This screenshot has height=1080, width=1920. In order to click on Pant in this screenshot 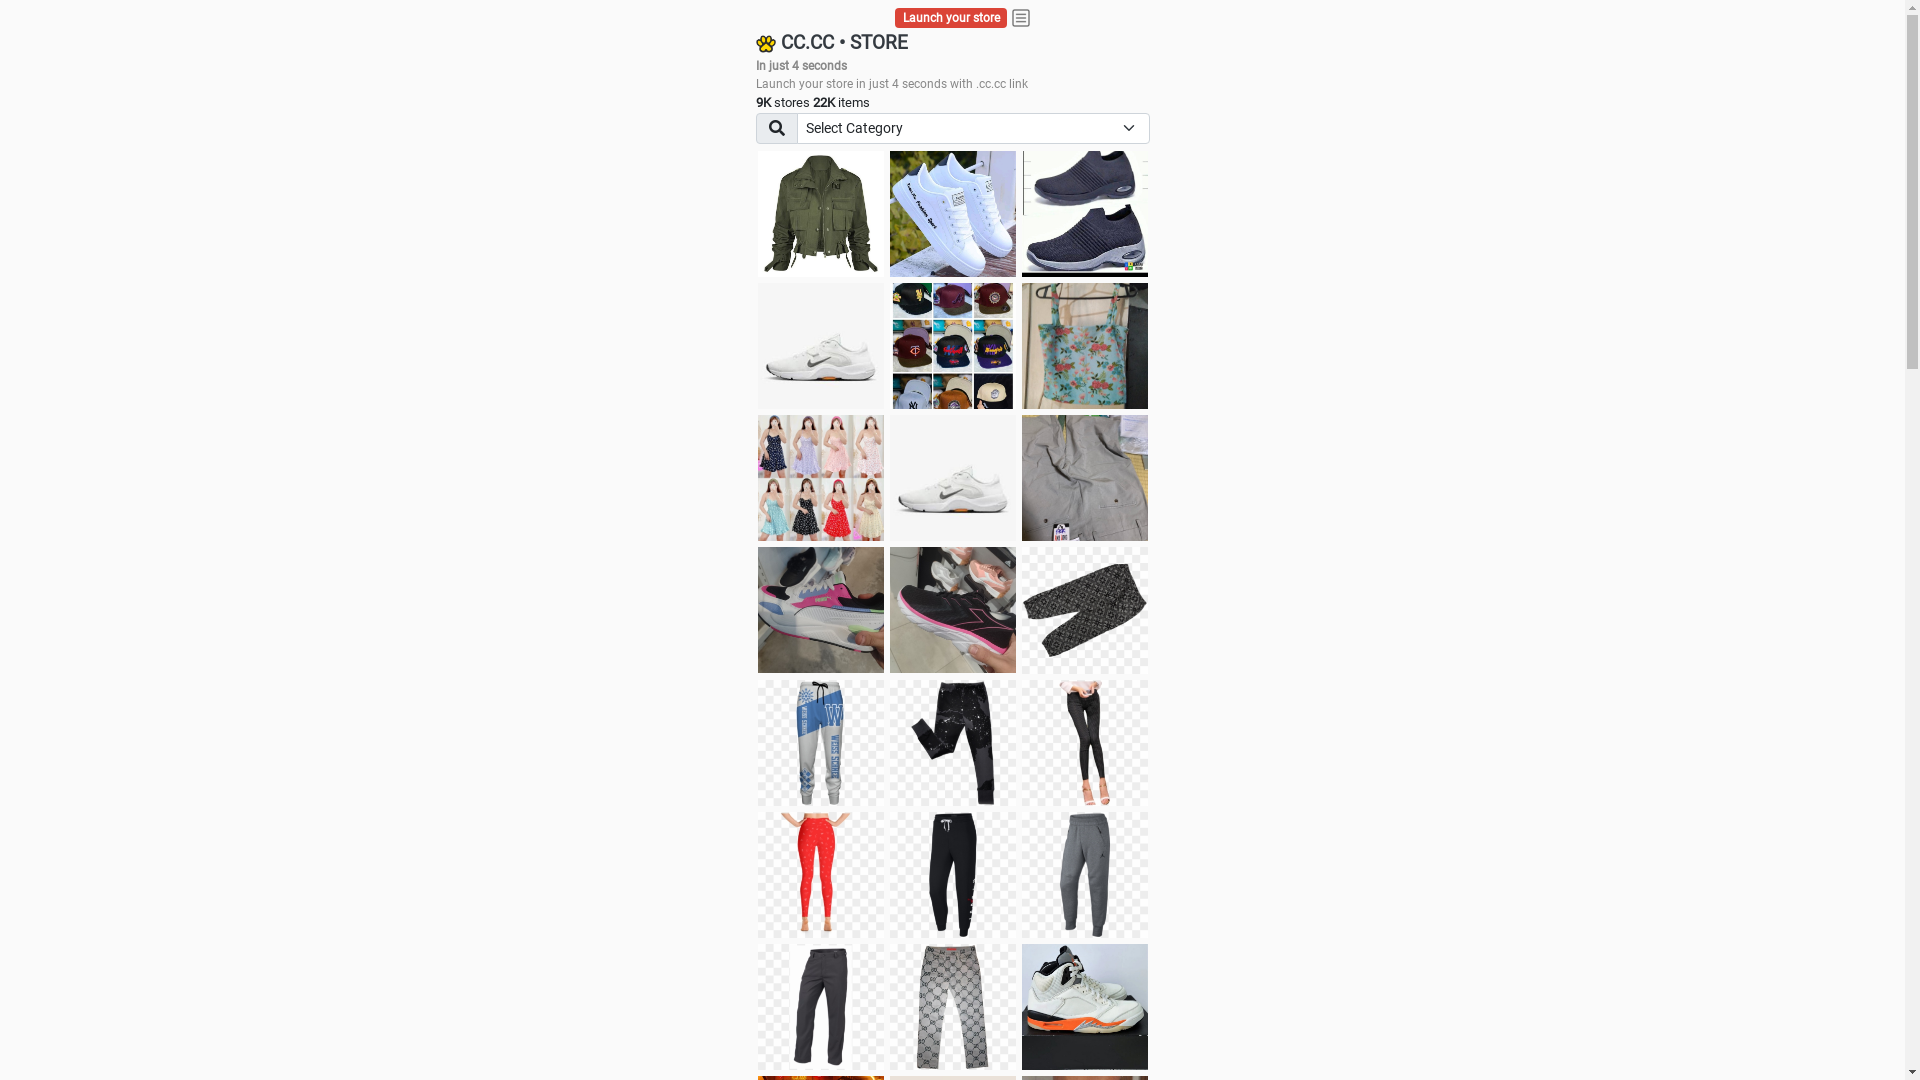, I will do `click(821, 1007)`.